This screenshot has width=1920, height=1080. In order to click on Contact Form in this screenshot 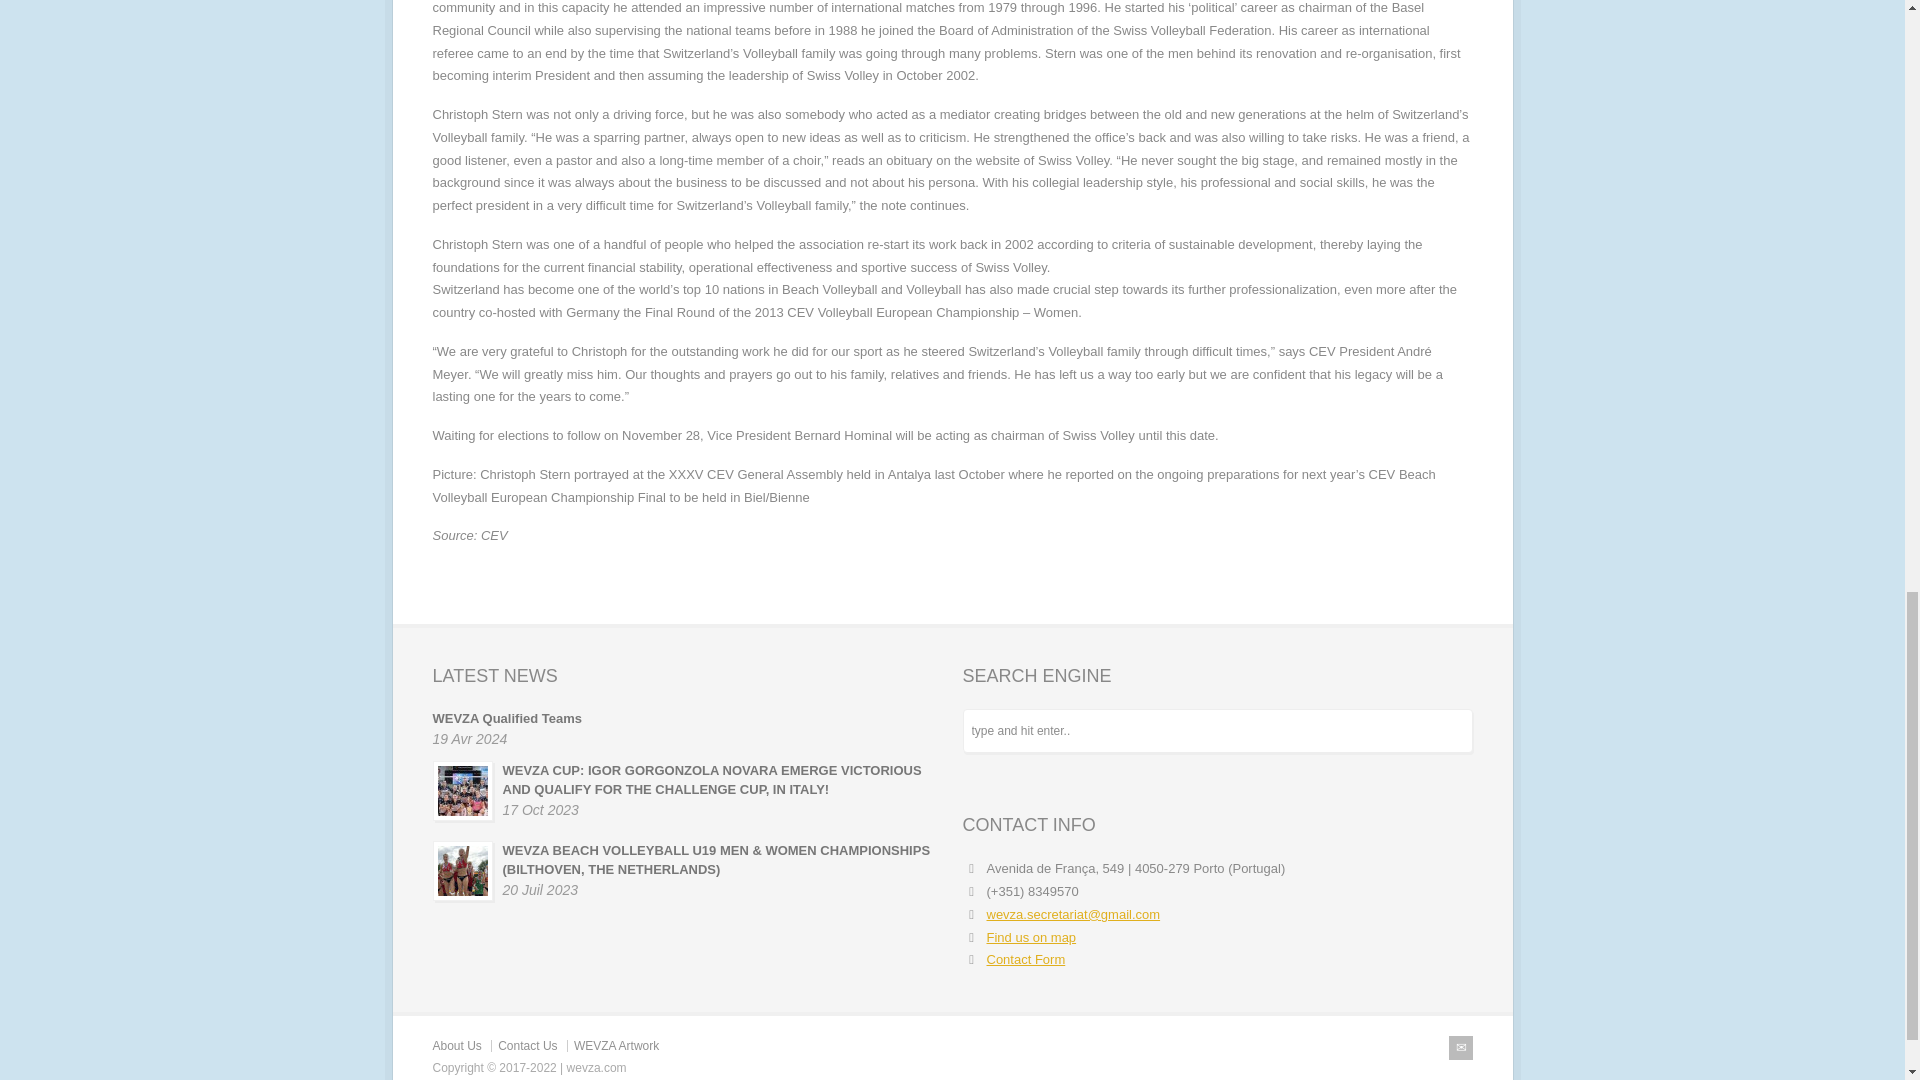, I will do `click(1026, 958)`.